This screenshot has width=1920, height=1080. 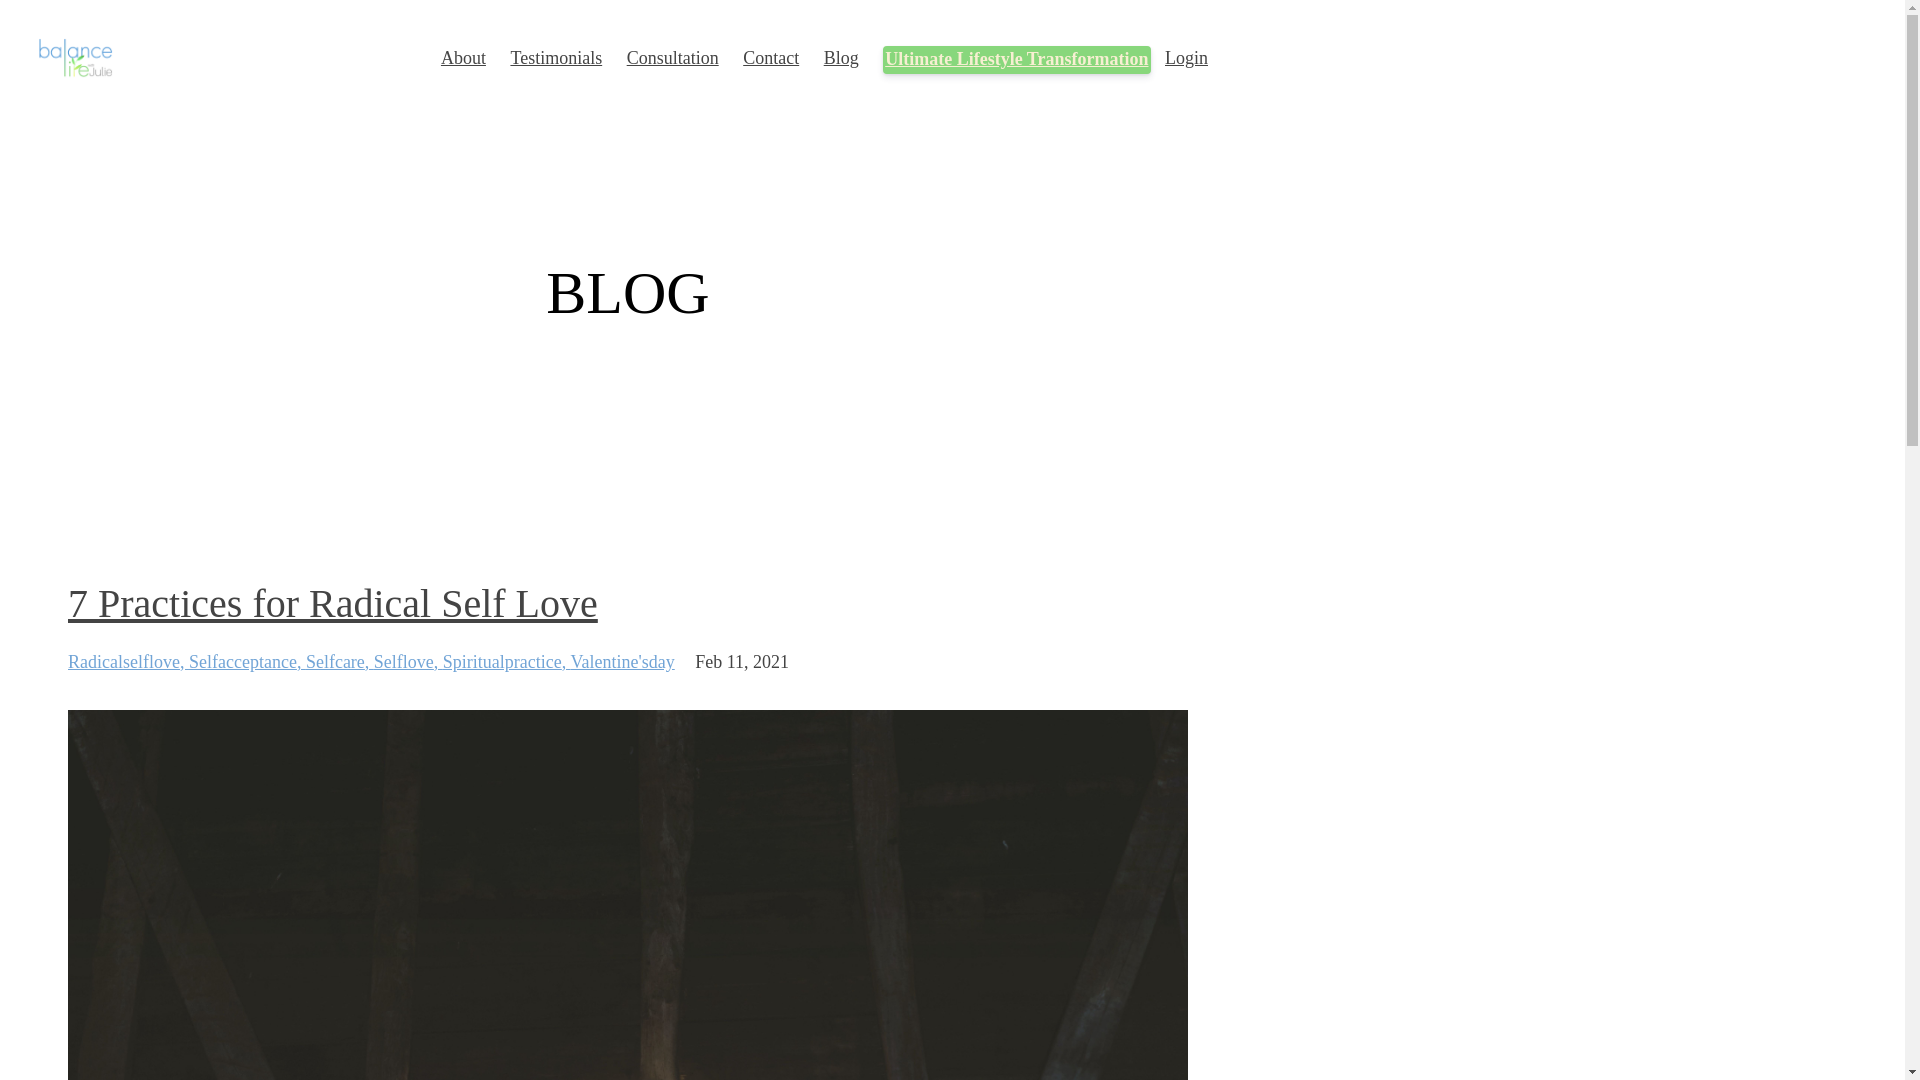 I want to click on Selfcare, so click(x=340, y=662).